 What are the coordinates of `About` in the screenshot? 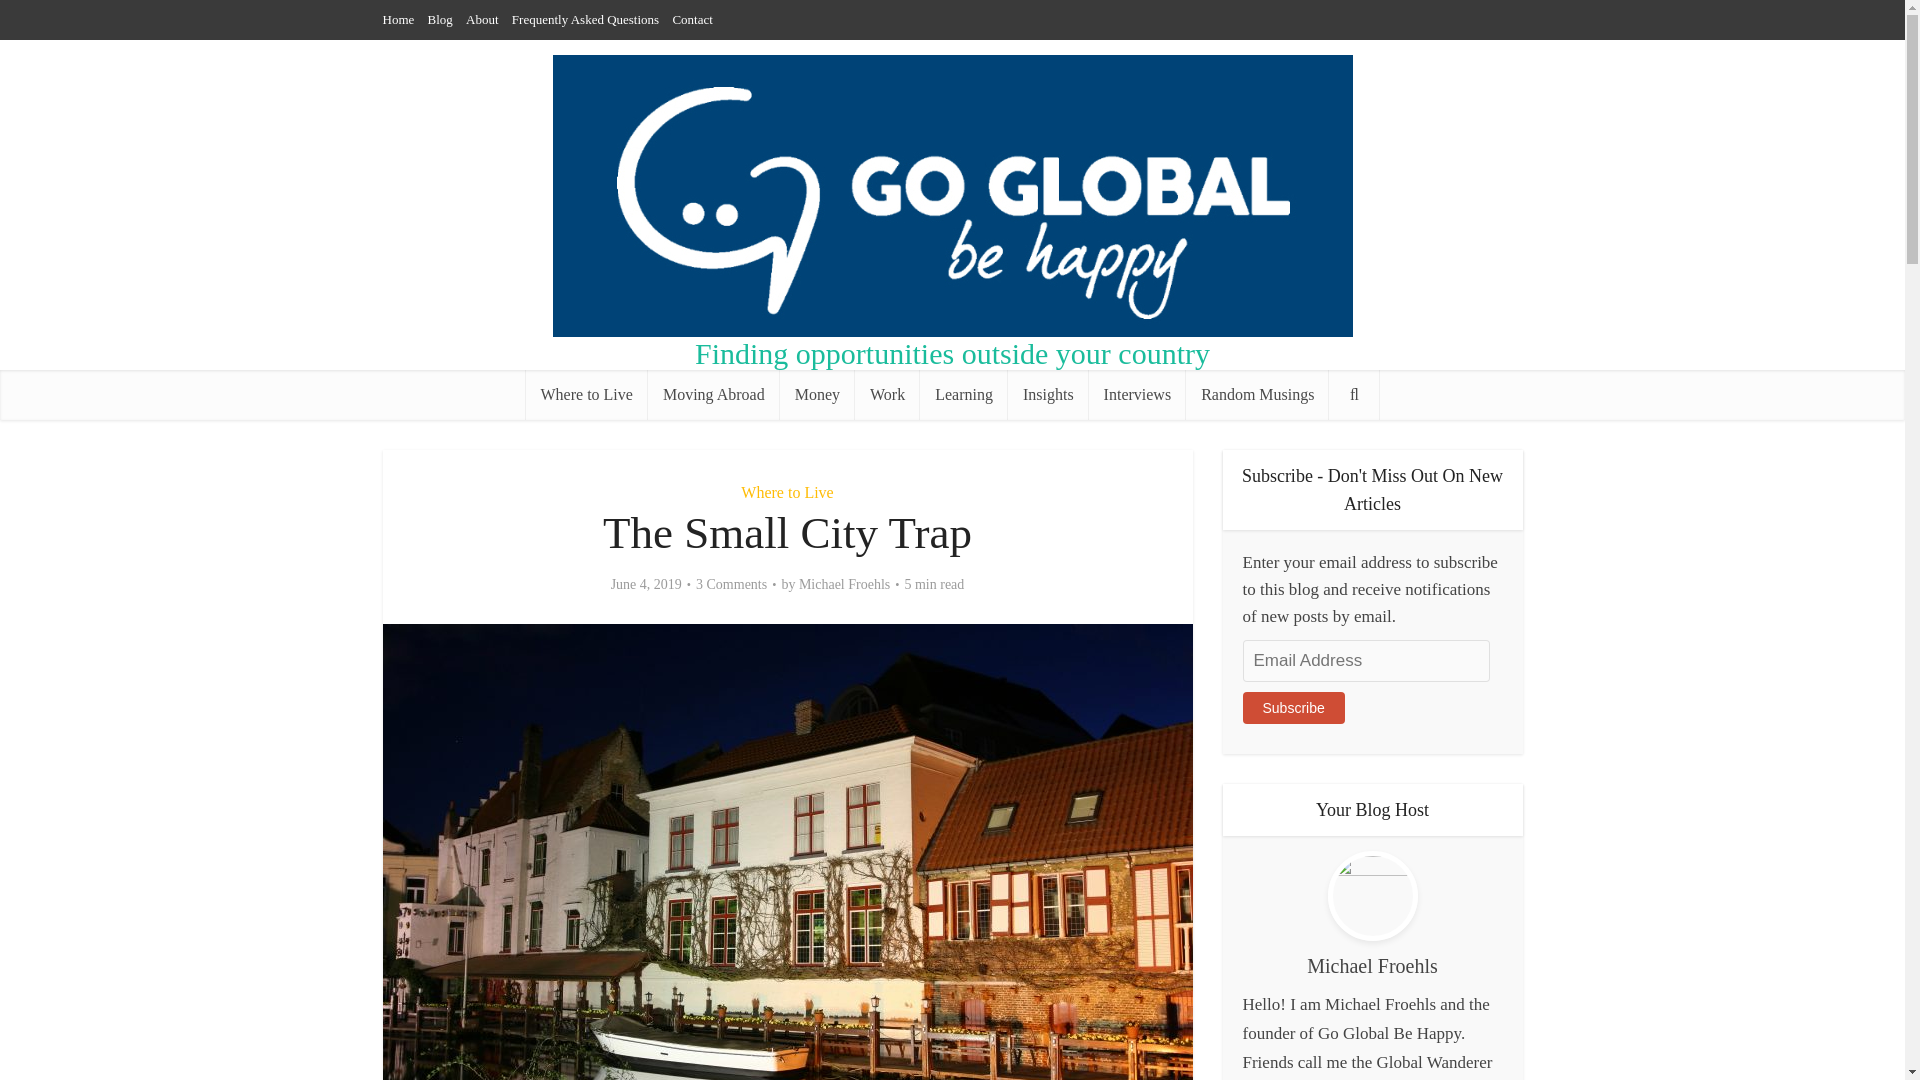 It's located at (482, 19).